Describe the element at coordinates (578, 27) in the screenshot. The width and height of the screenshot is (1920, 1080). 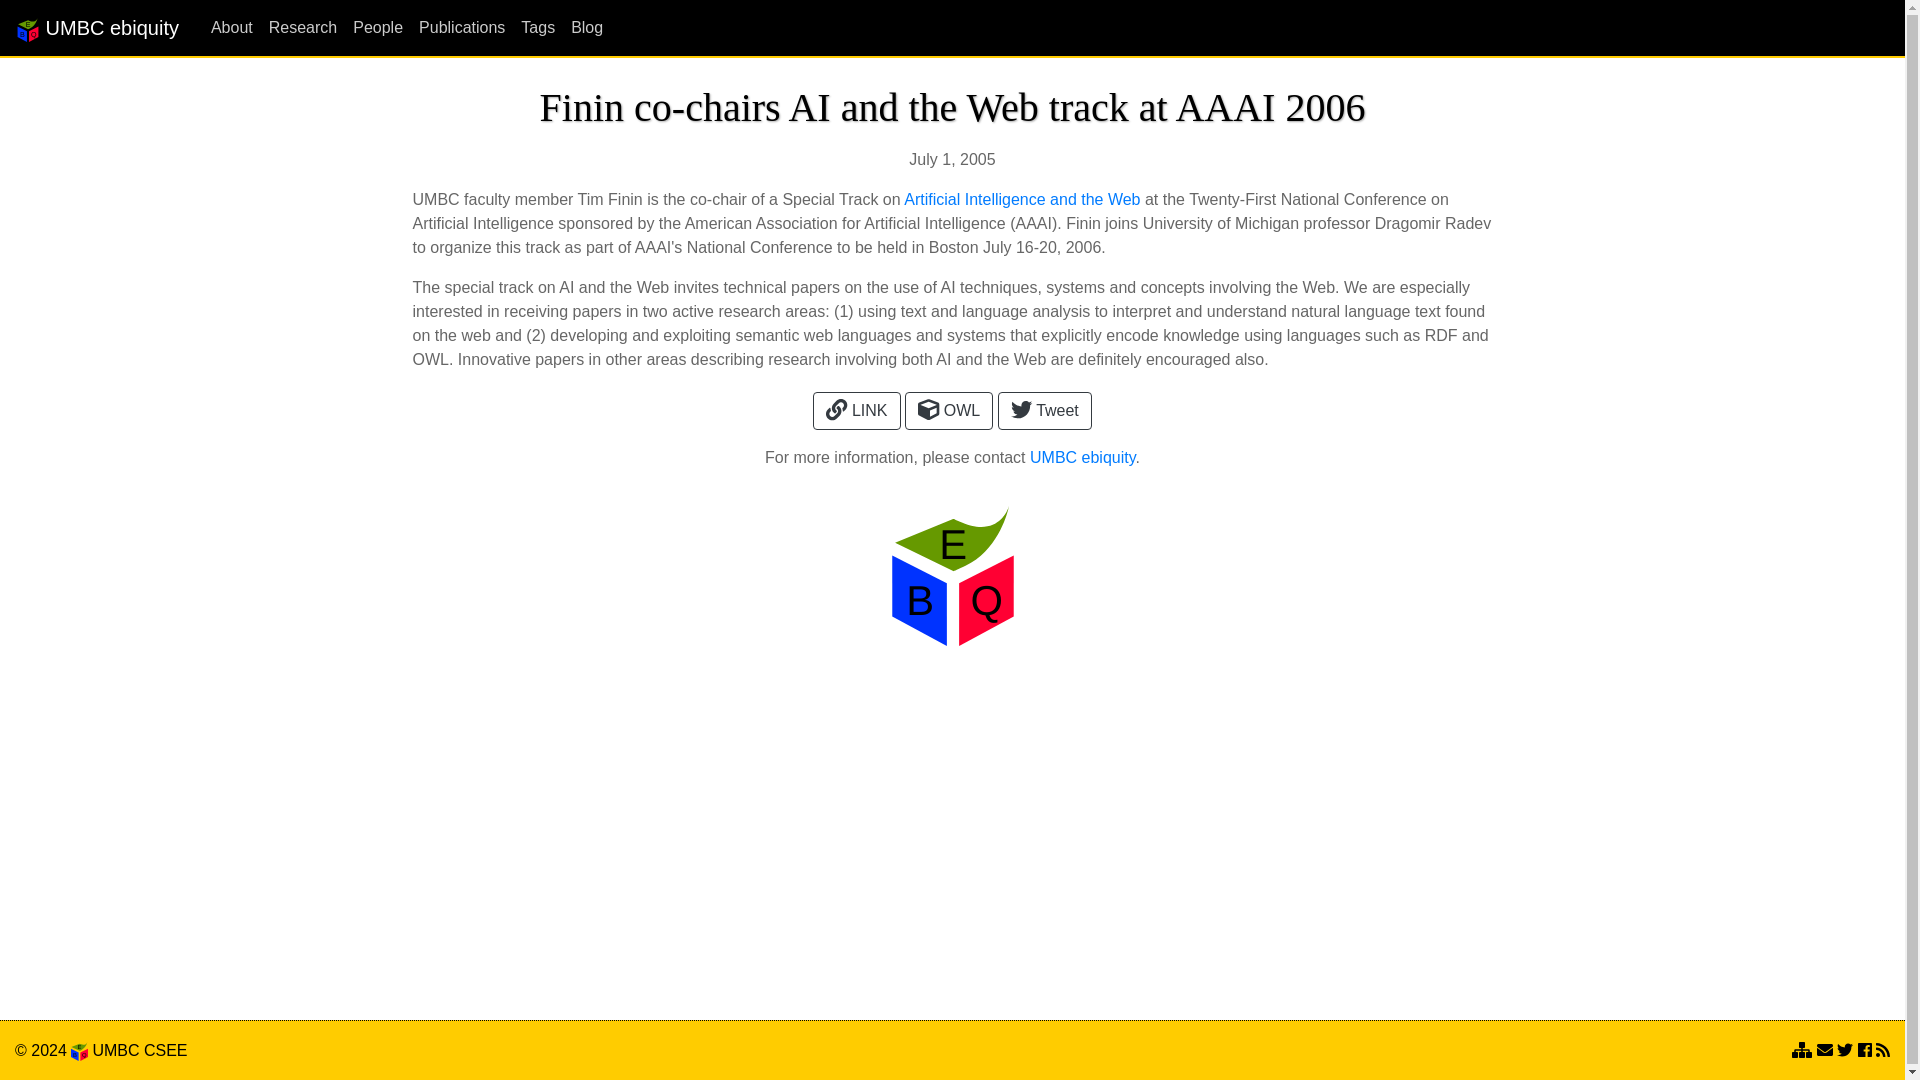
I see `Blog` at that location.